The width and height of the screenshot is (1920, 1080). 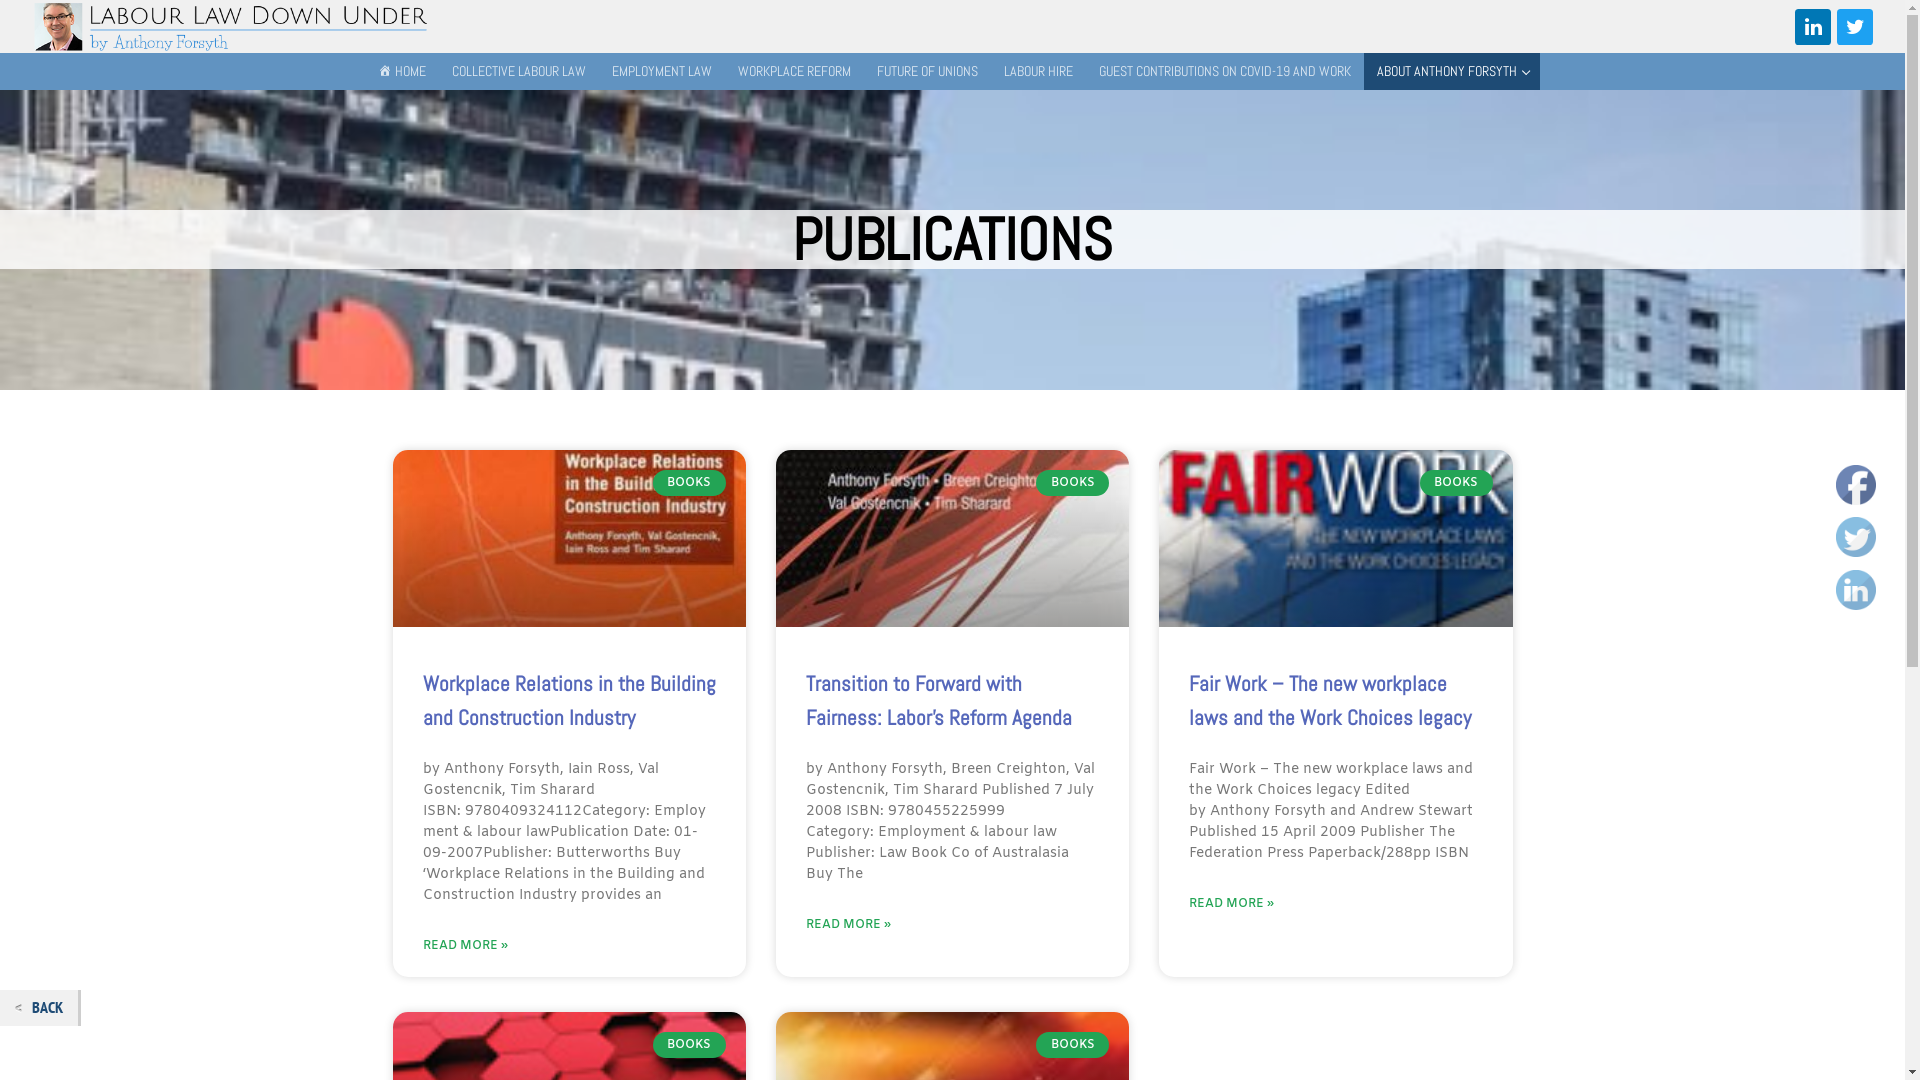 I want to click on LinkedIn, so click(x=1856, y=590).